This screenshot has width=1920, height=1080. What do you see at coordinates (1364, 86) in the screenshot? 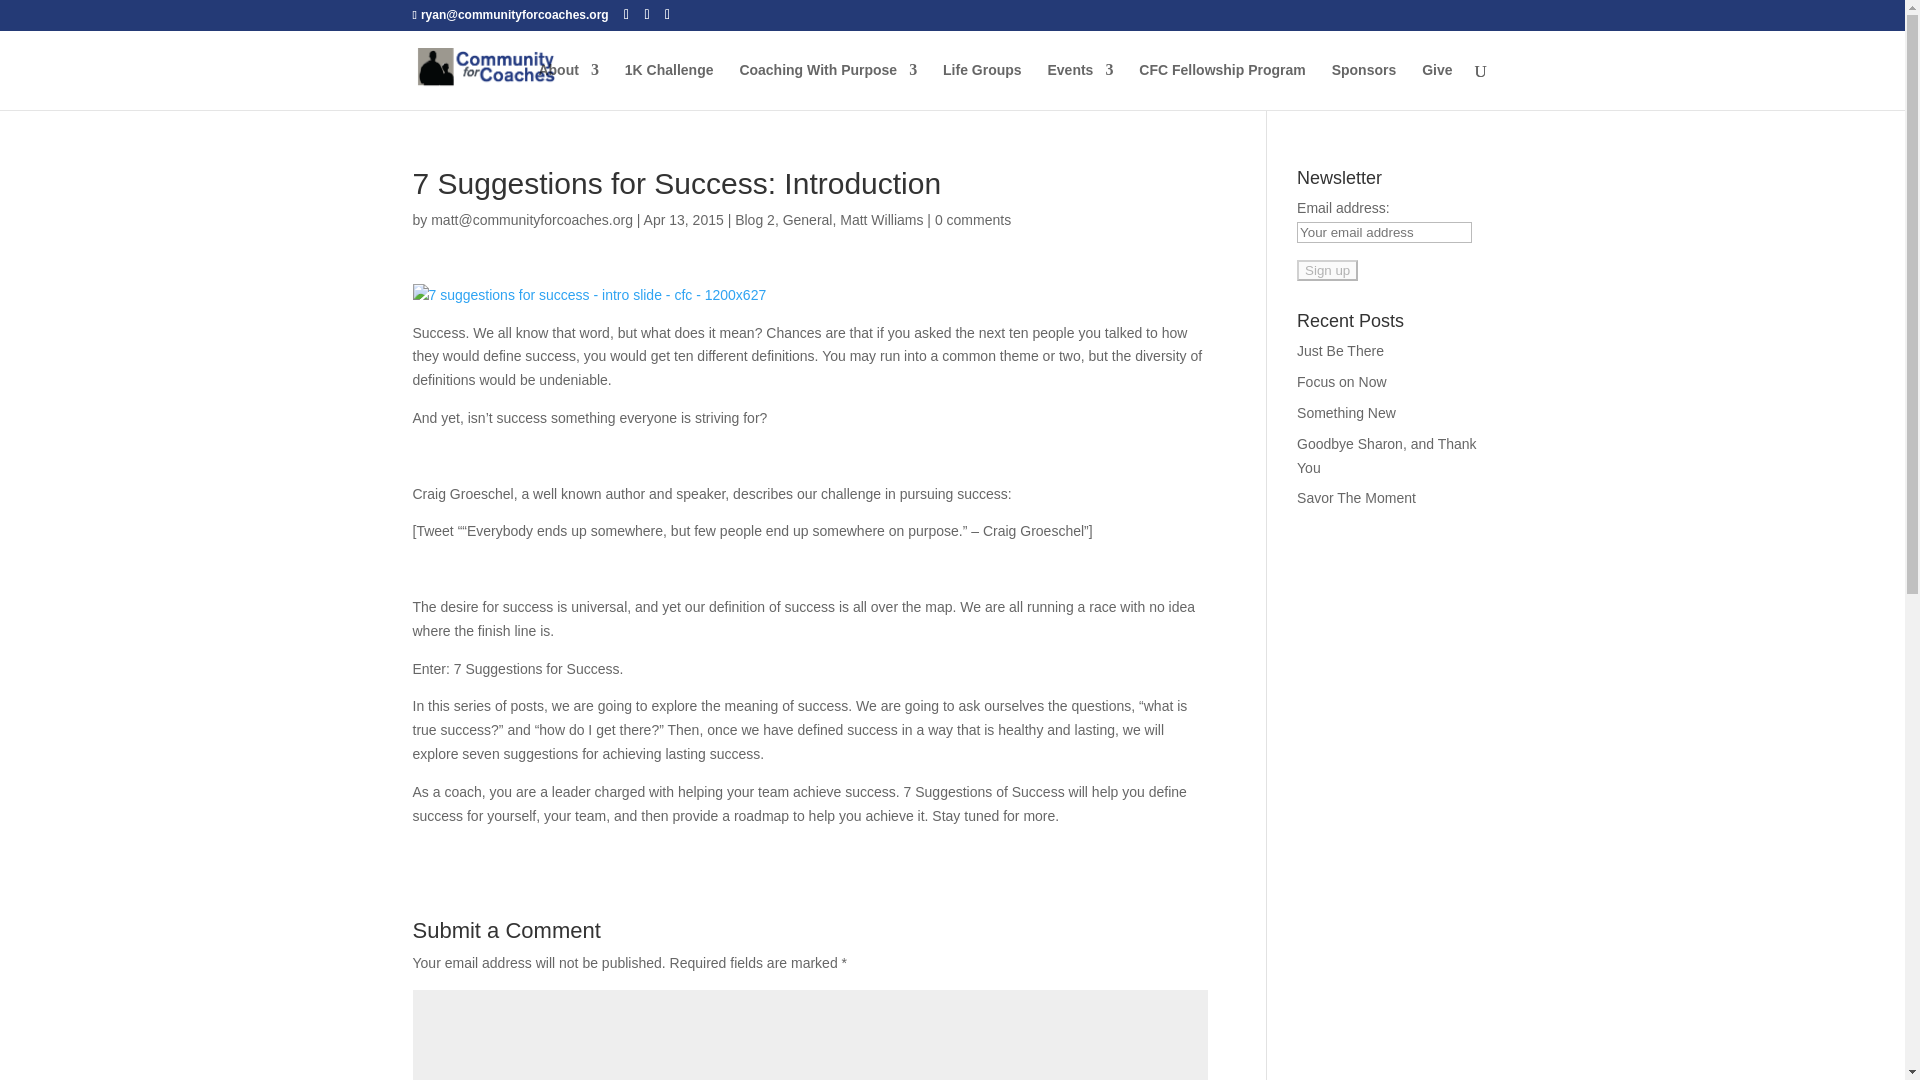
I see `Sponsors` at bounding box center [1364, 86].